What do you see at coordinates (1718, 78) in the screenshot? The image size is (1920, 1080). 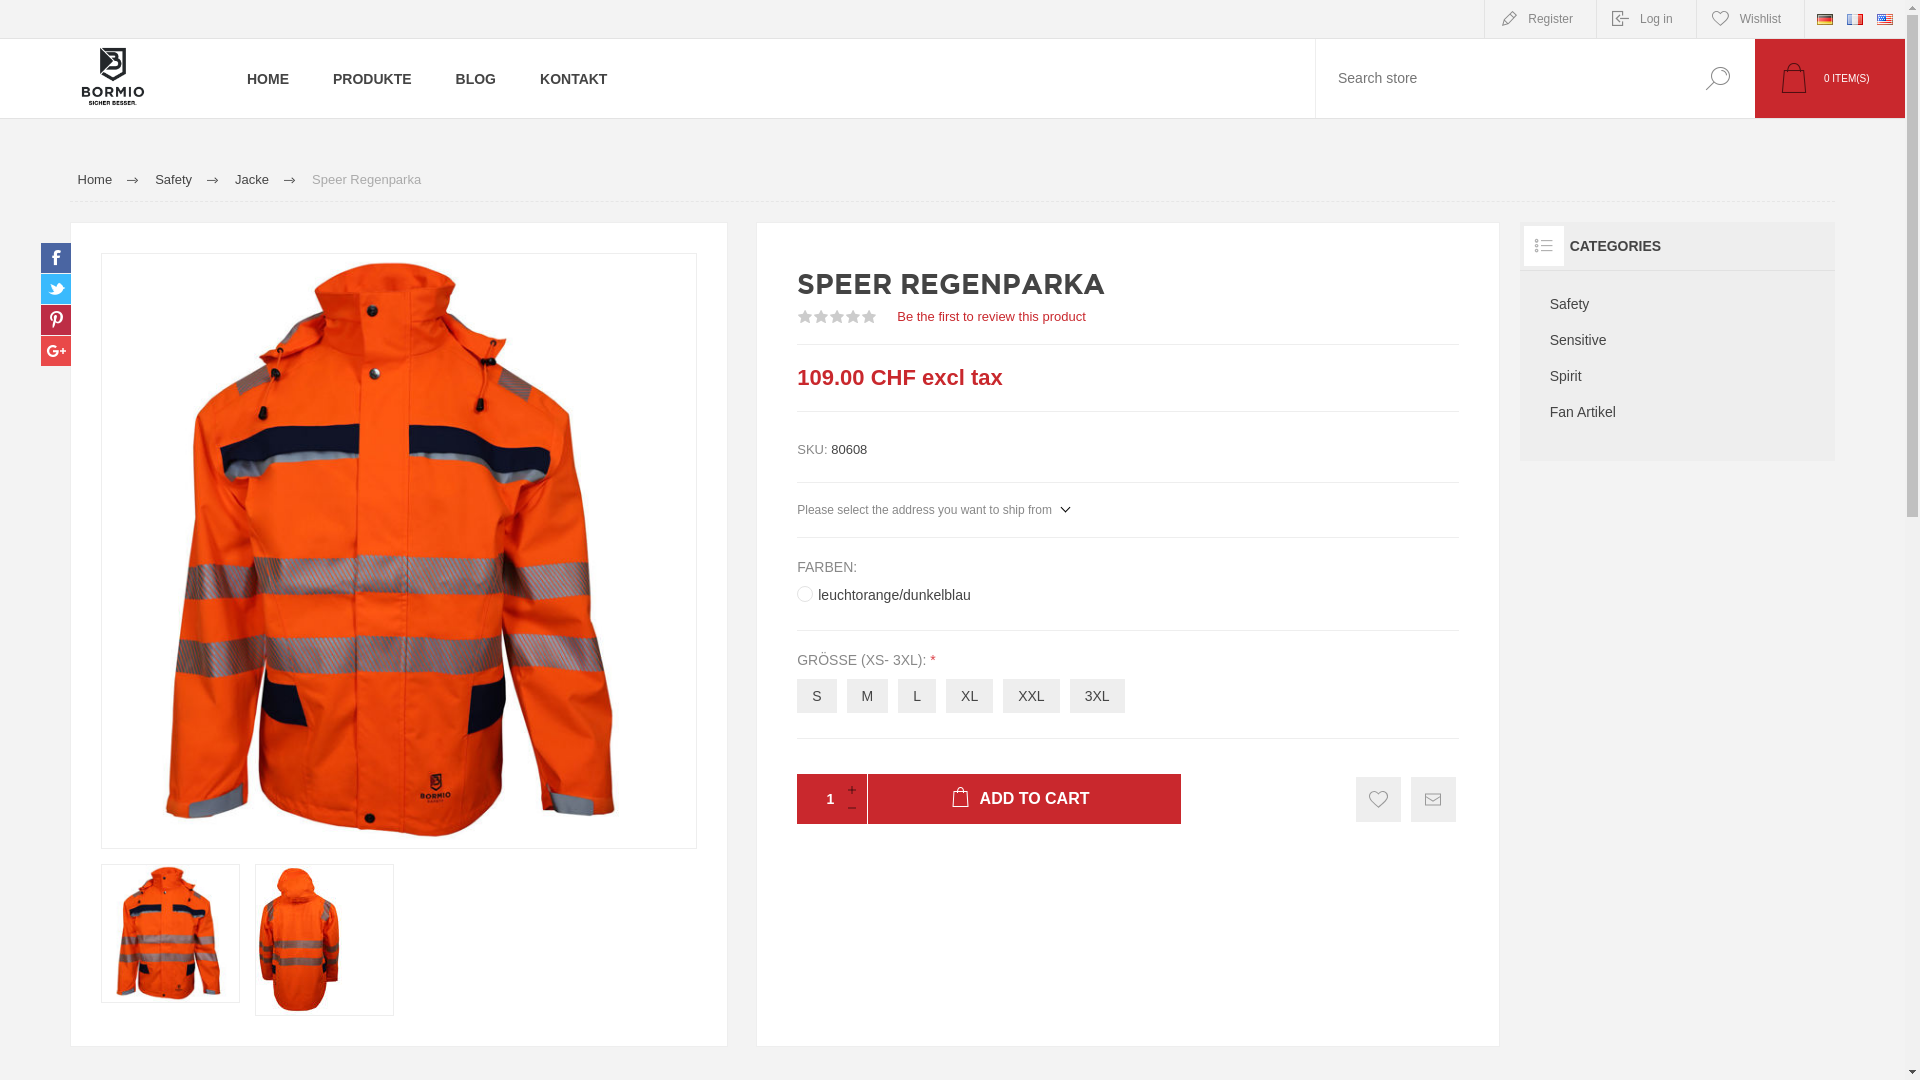 I see `Search` at bounding box center [1718, 78].